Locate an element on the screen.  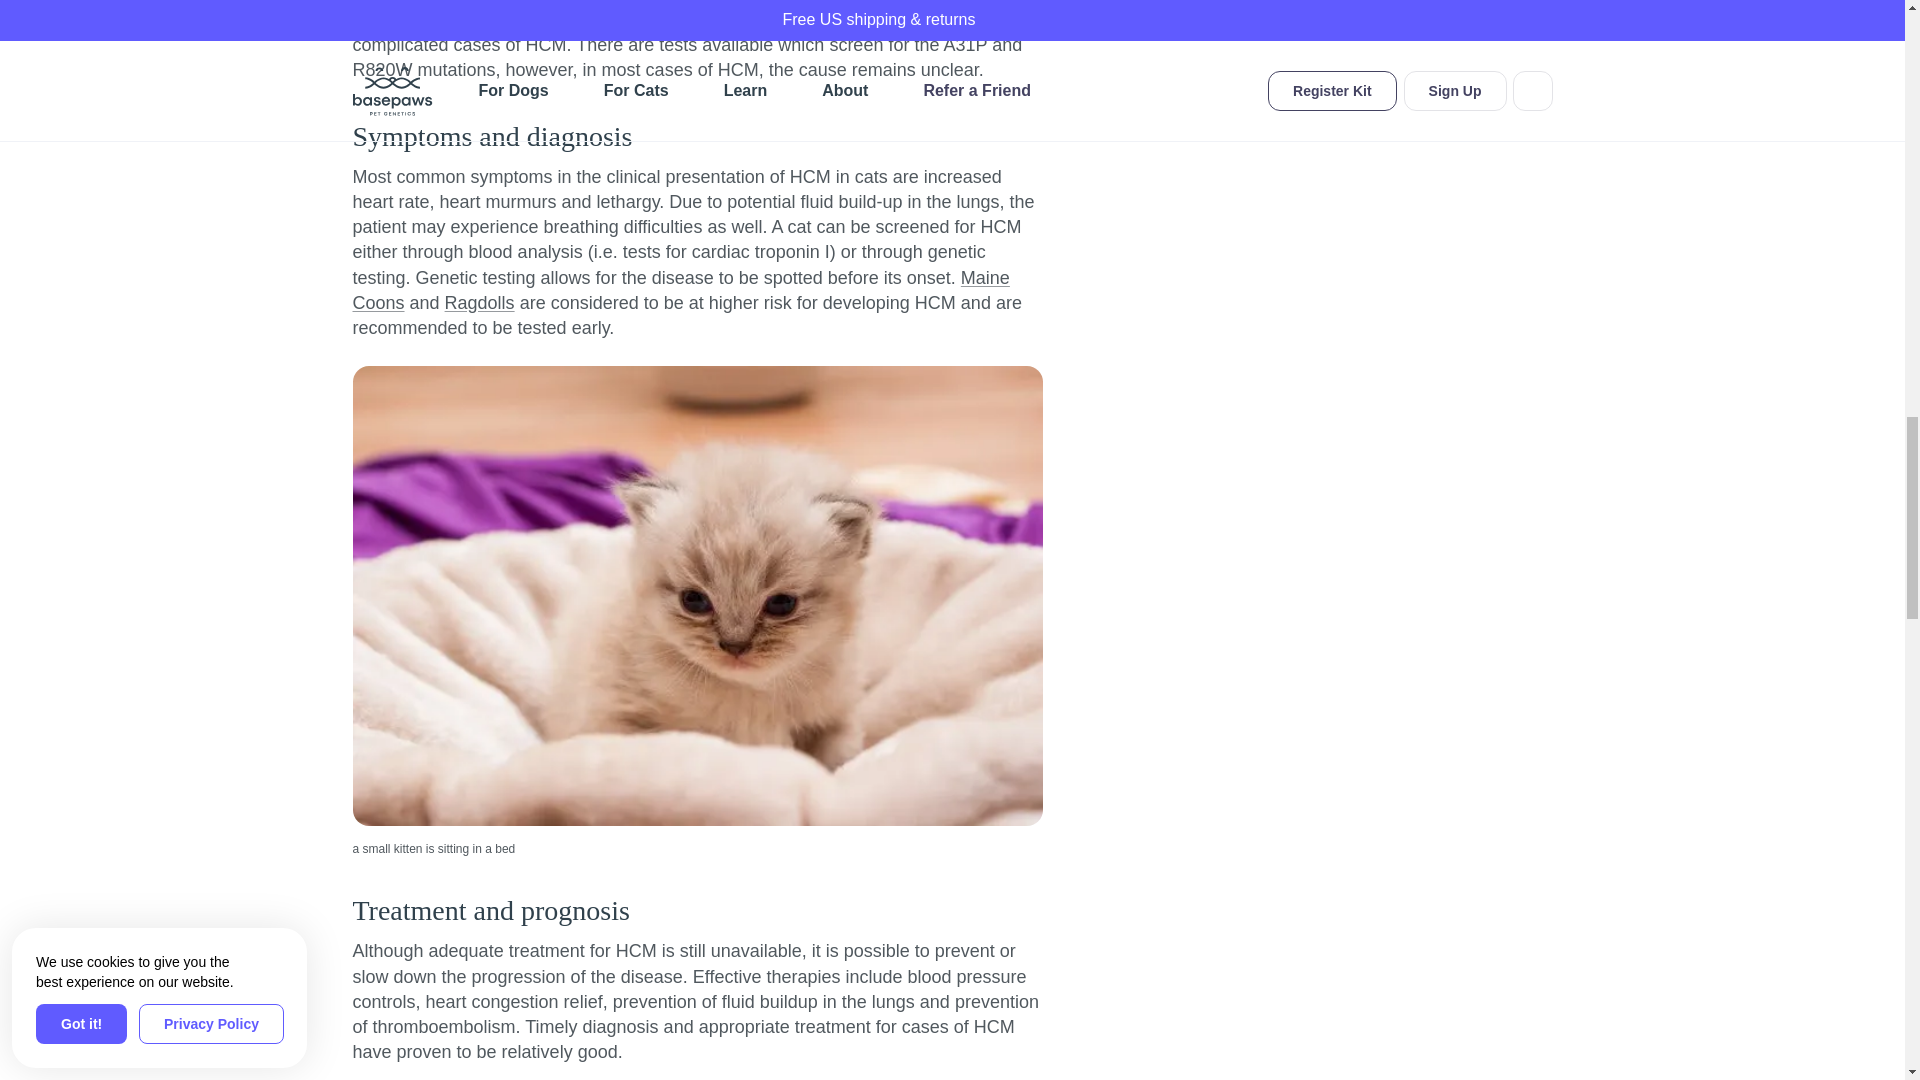
Maine Coons is located at coordinates (680, 290).